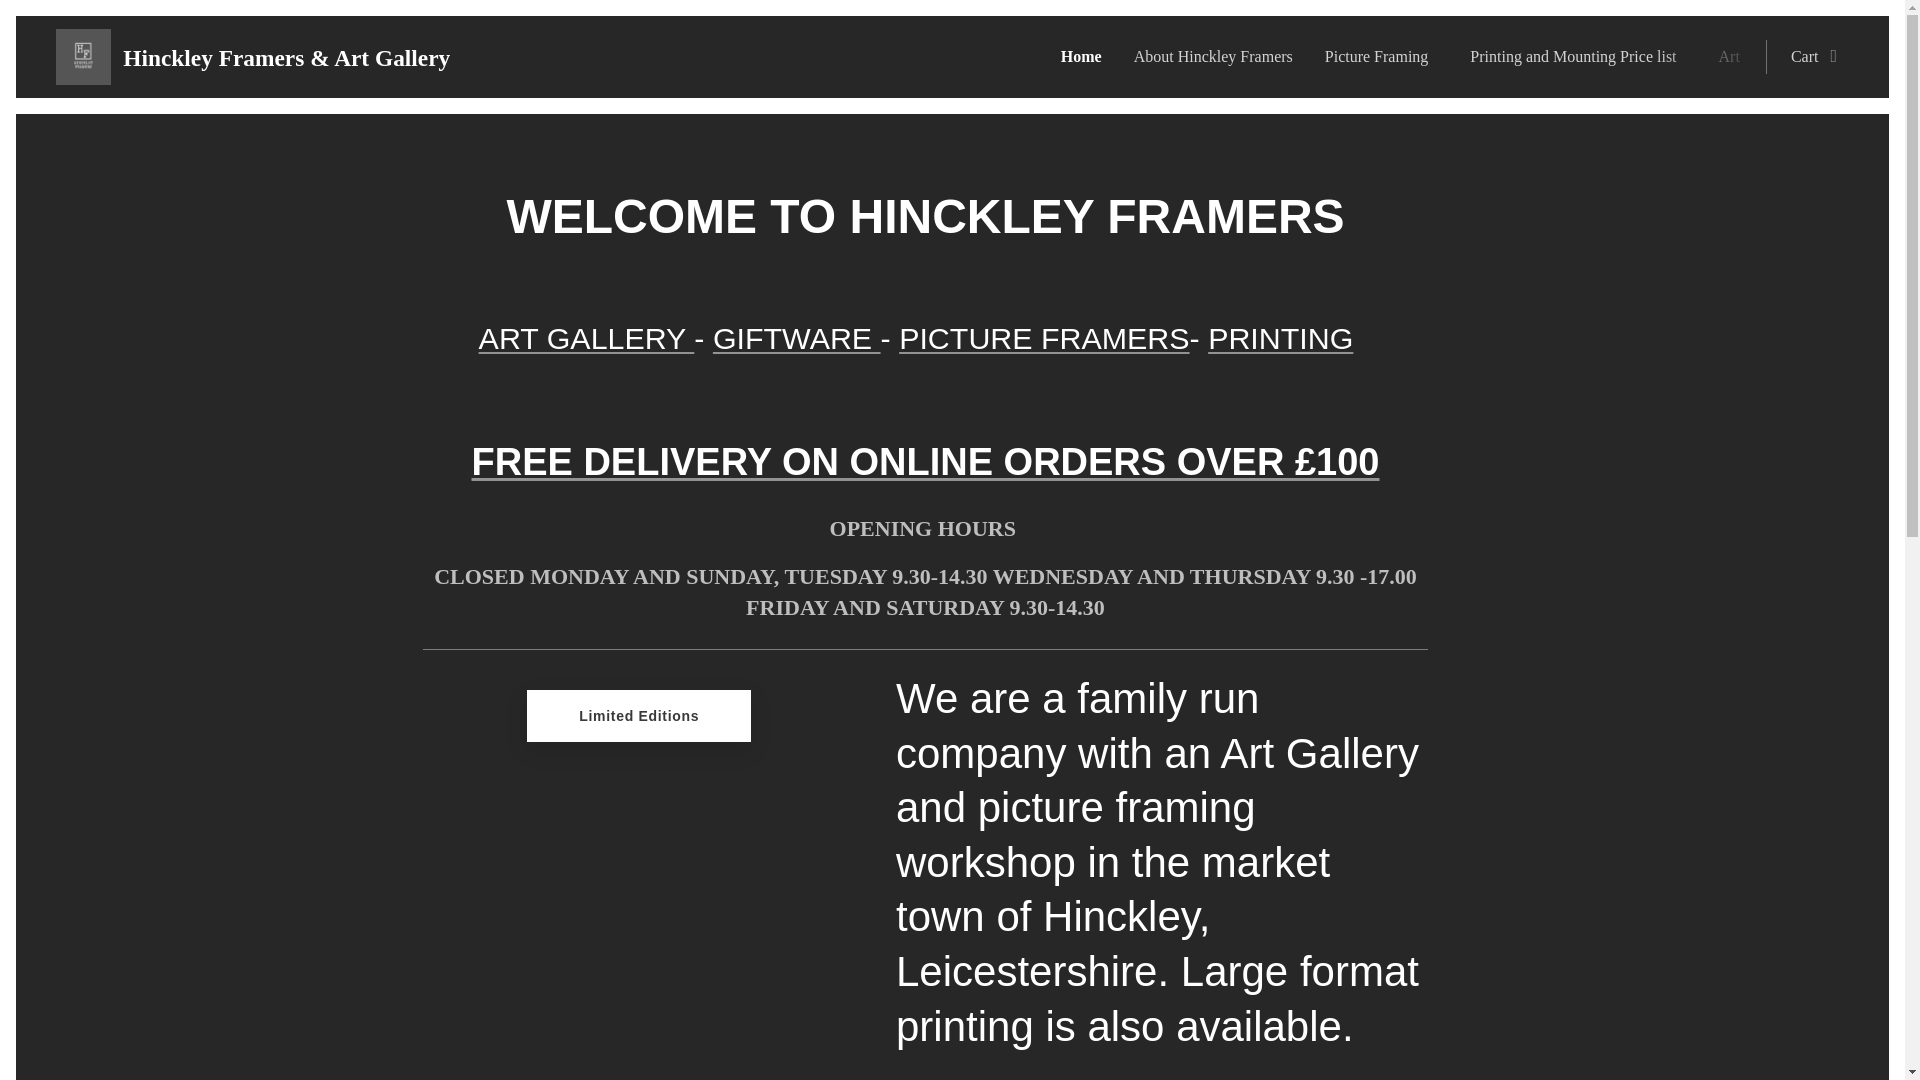  What do you see at coordinates (1382, 57) in the screenshot?
I see `Picture Framing` at bounding box center [1382, 57].